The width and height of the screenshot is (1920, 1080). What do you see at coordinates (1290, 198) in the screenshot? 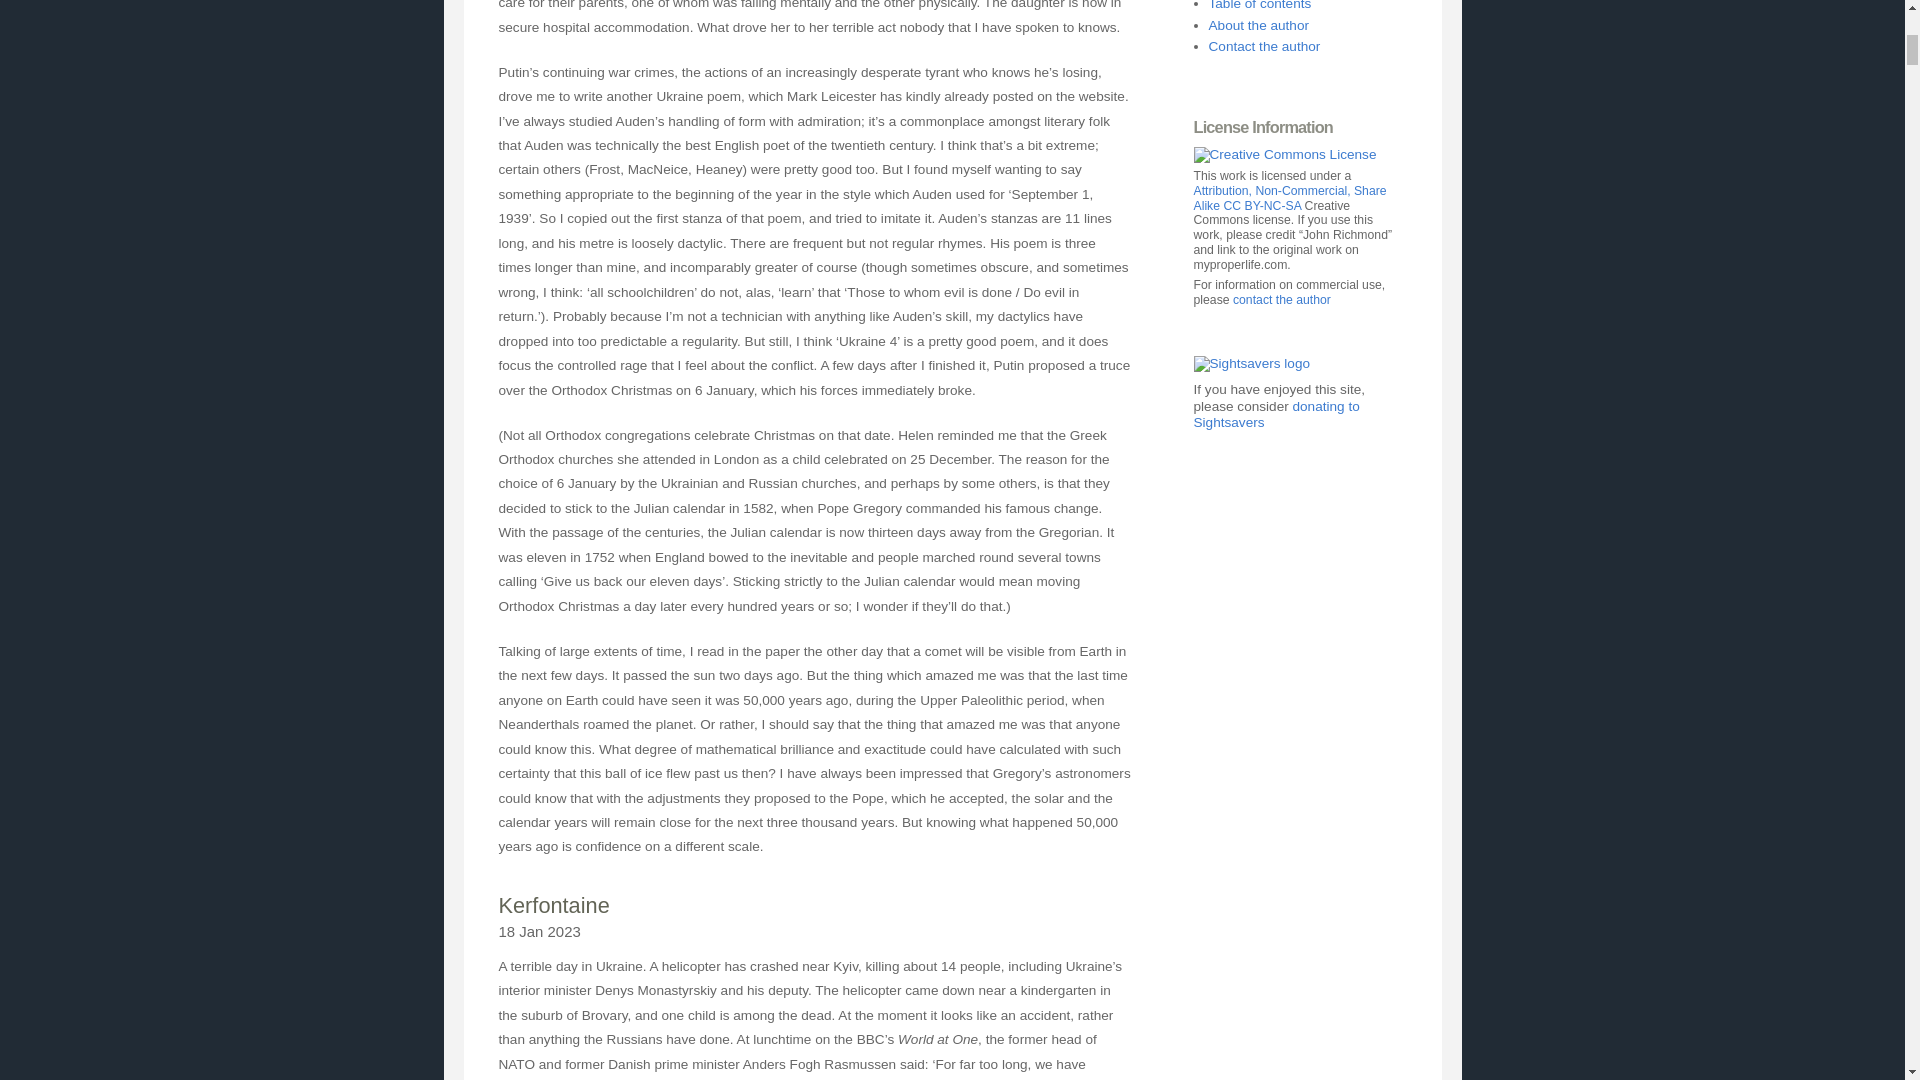
I see `Attribution, Non-Commercial, Share Alike CC BY-NC-SA` at bounding box center [1290, 198].